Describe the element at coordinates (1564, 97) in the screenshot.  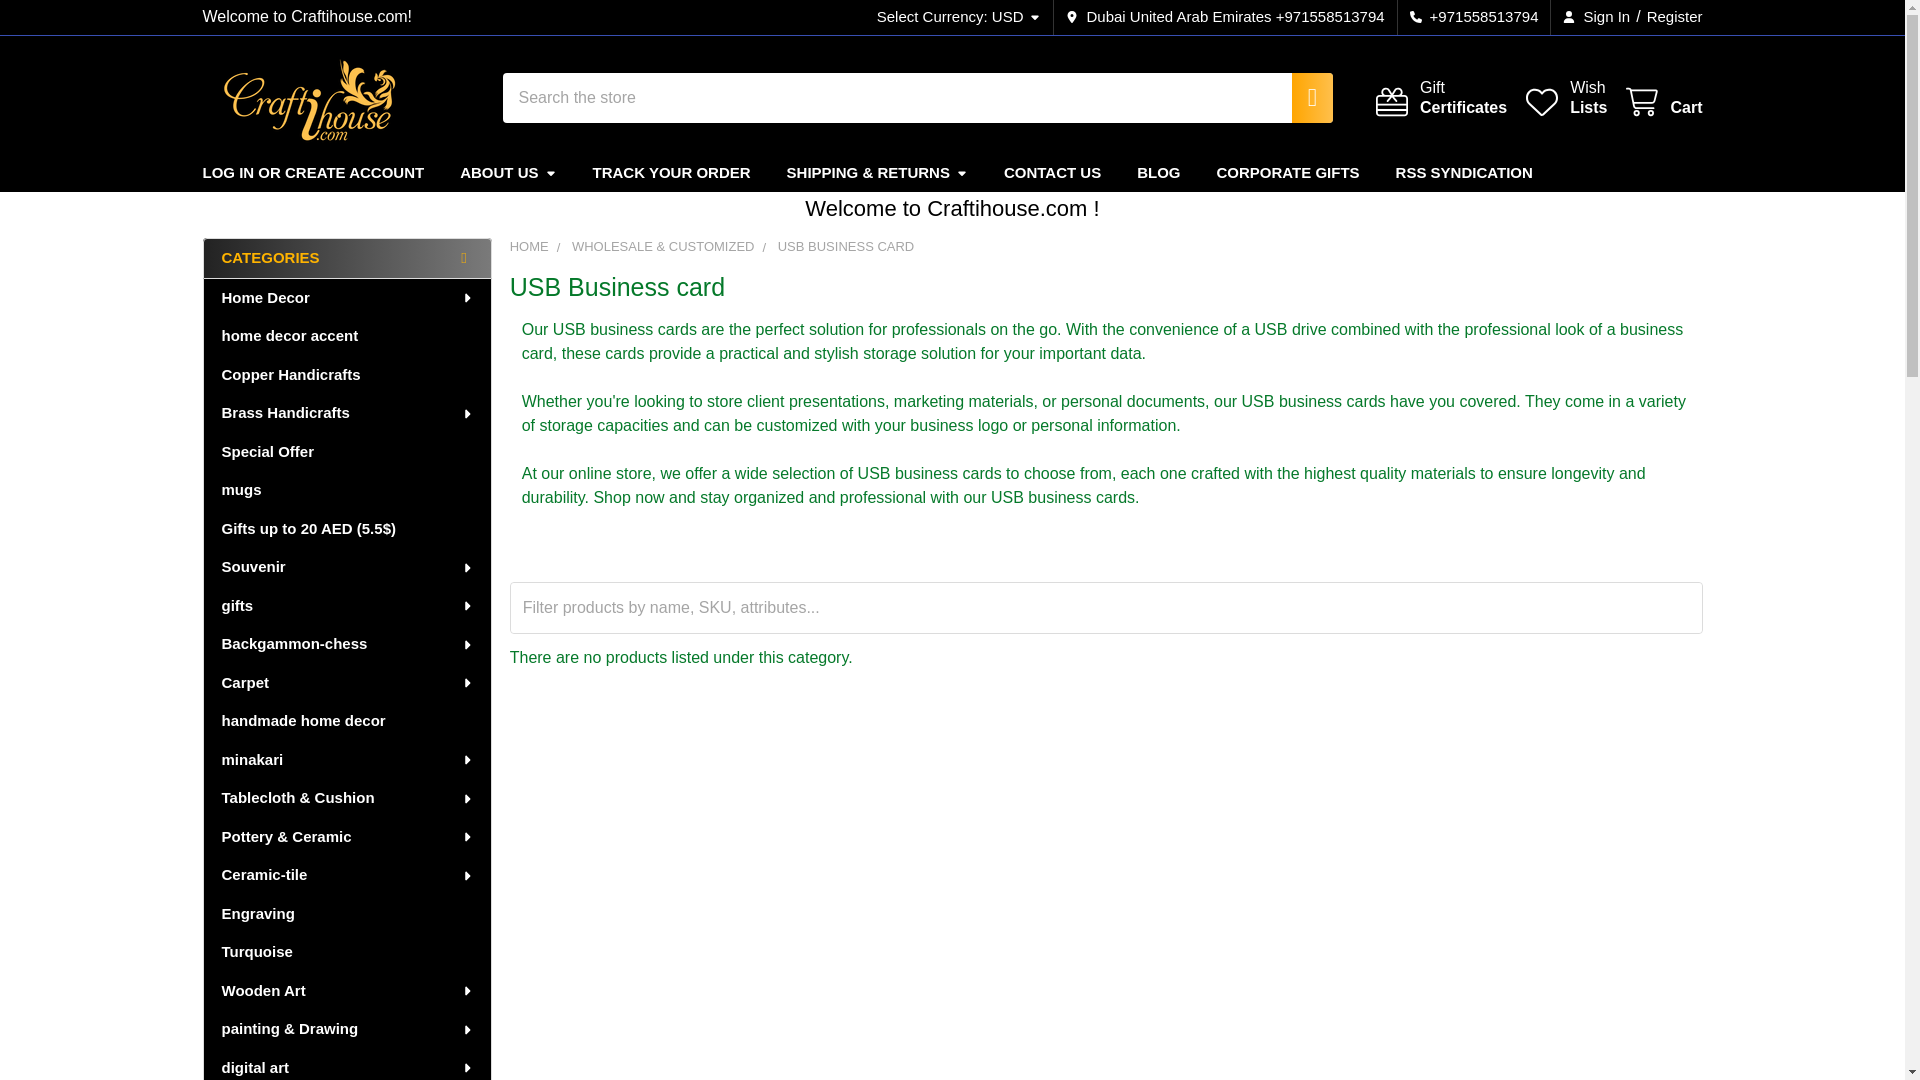
I see `Wish Lists` at that location.